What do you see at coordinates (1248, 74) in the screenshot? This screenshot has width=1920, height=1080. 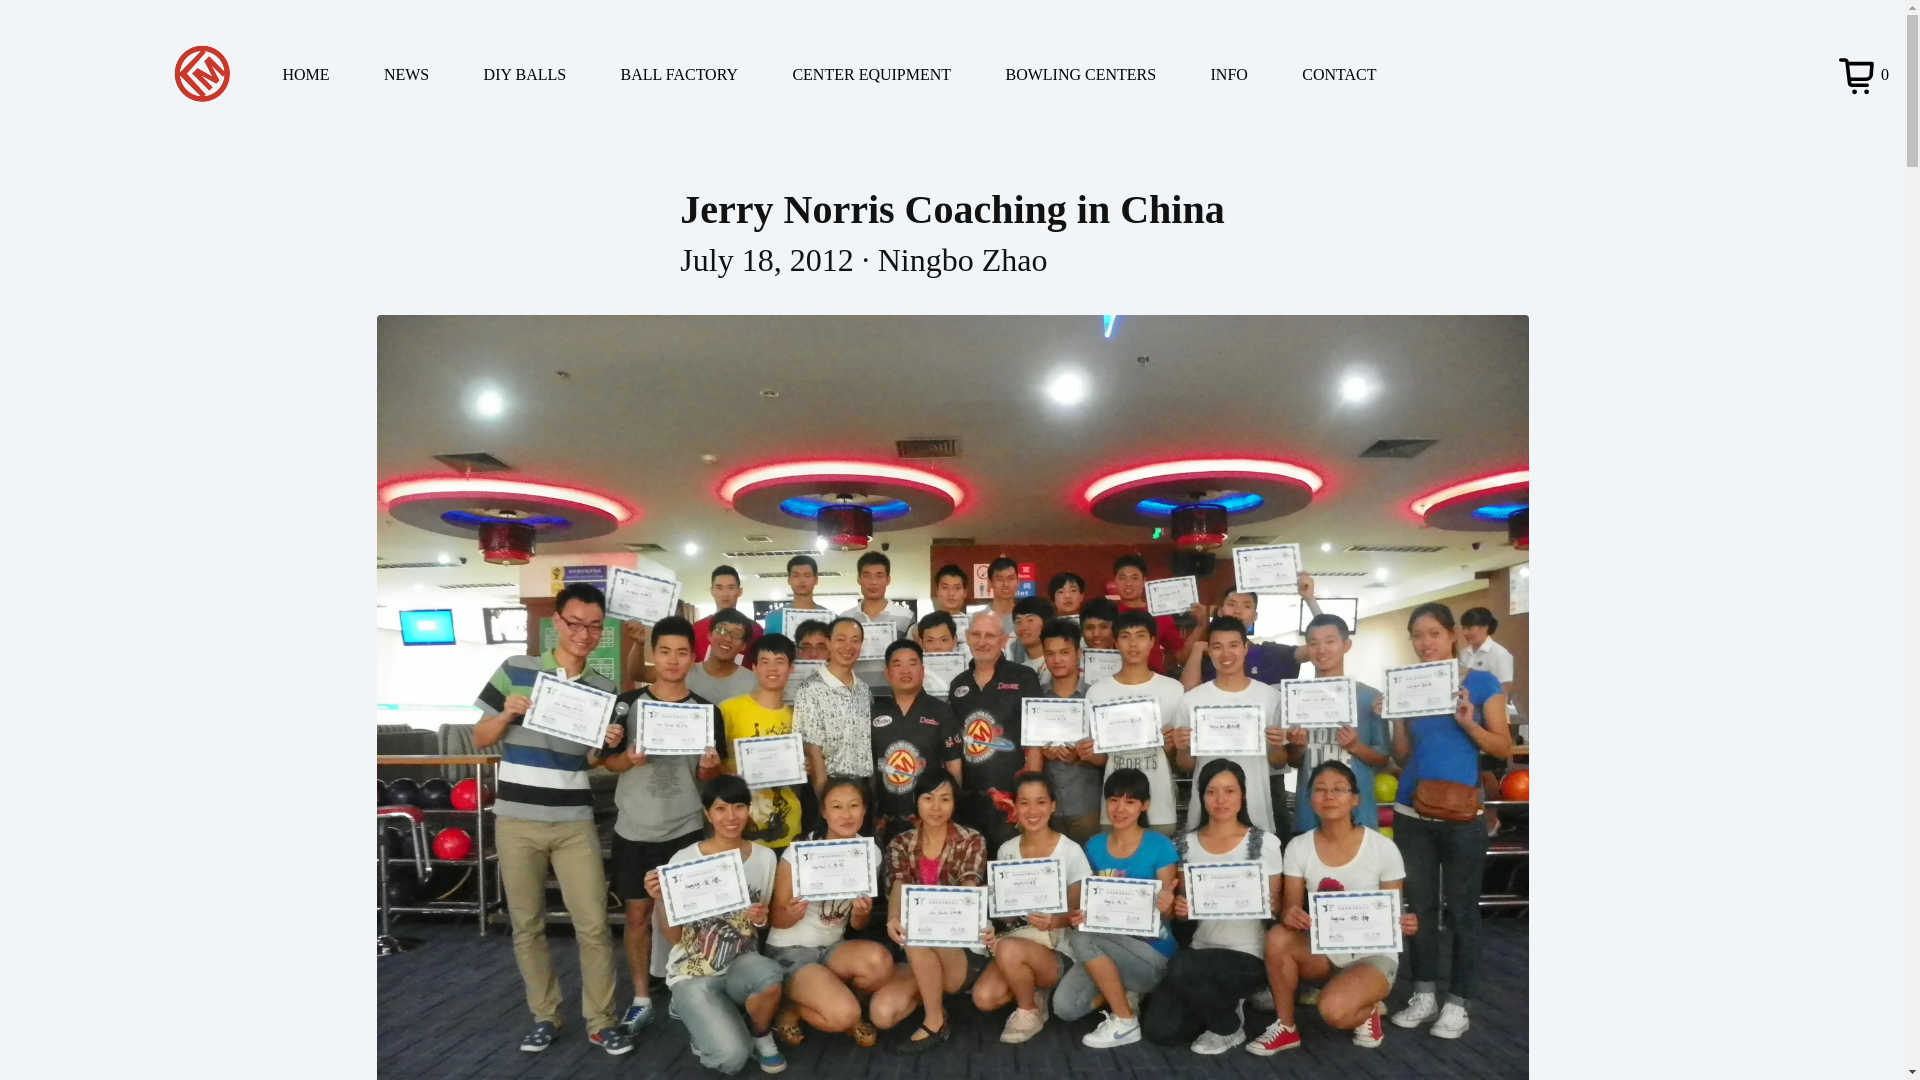 I see `INFO` at bounding box center [1248, 74].